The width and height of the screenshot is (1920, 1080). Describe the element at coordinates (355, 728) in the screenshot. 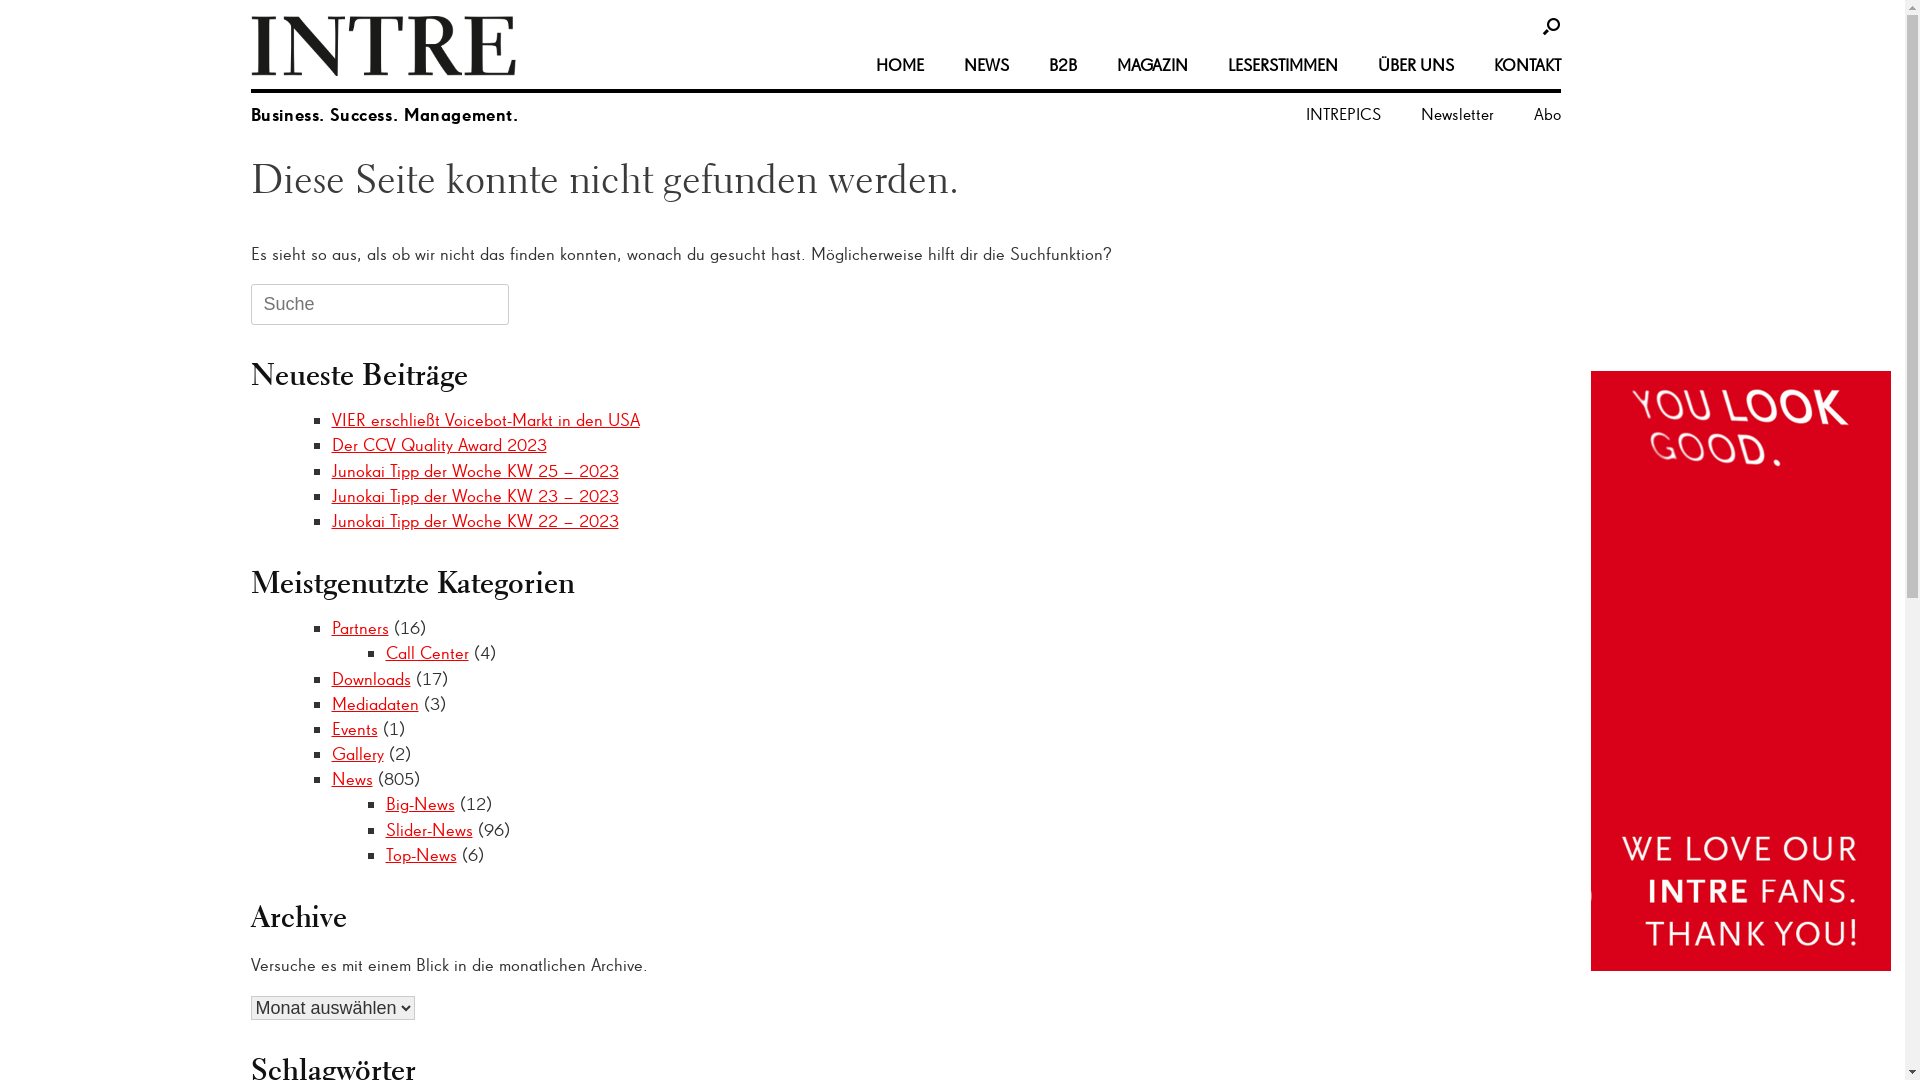

I see `Events` at that location.